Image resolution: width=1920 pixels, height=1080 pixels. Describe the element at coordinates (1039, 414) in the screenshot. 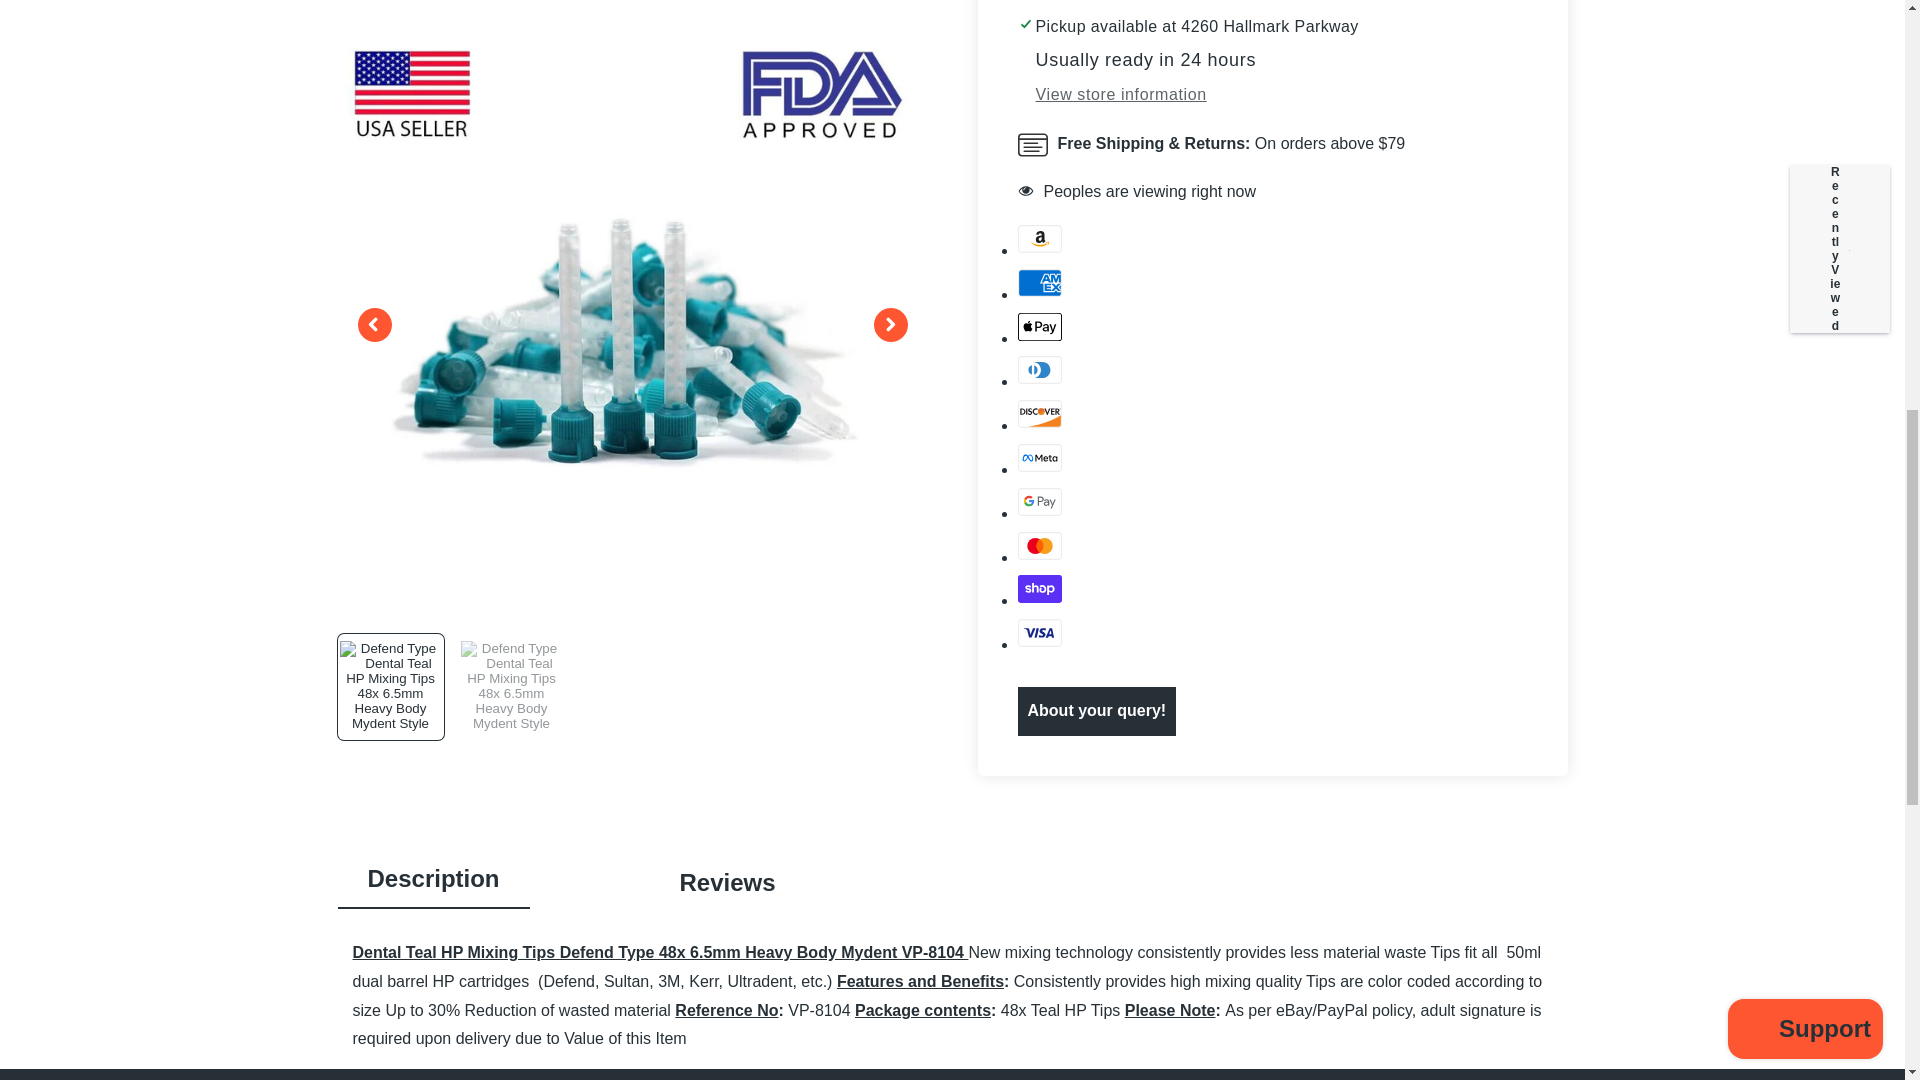

I see `Discover` at that location.